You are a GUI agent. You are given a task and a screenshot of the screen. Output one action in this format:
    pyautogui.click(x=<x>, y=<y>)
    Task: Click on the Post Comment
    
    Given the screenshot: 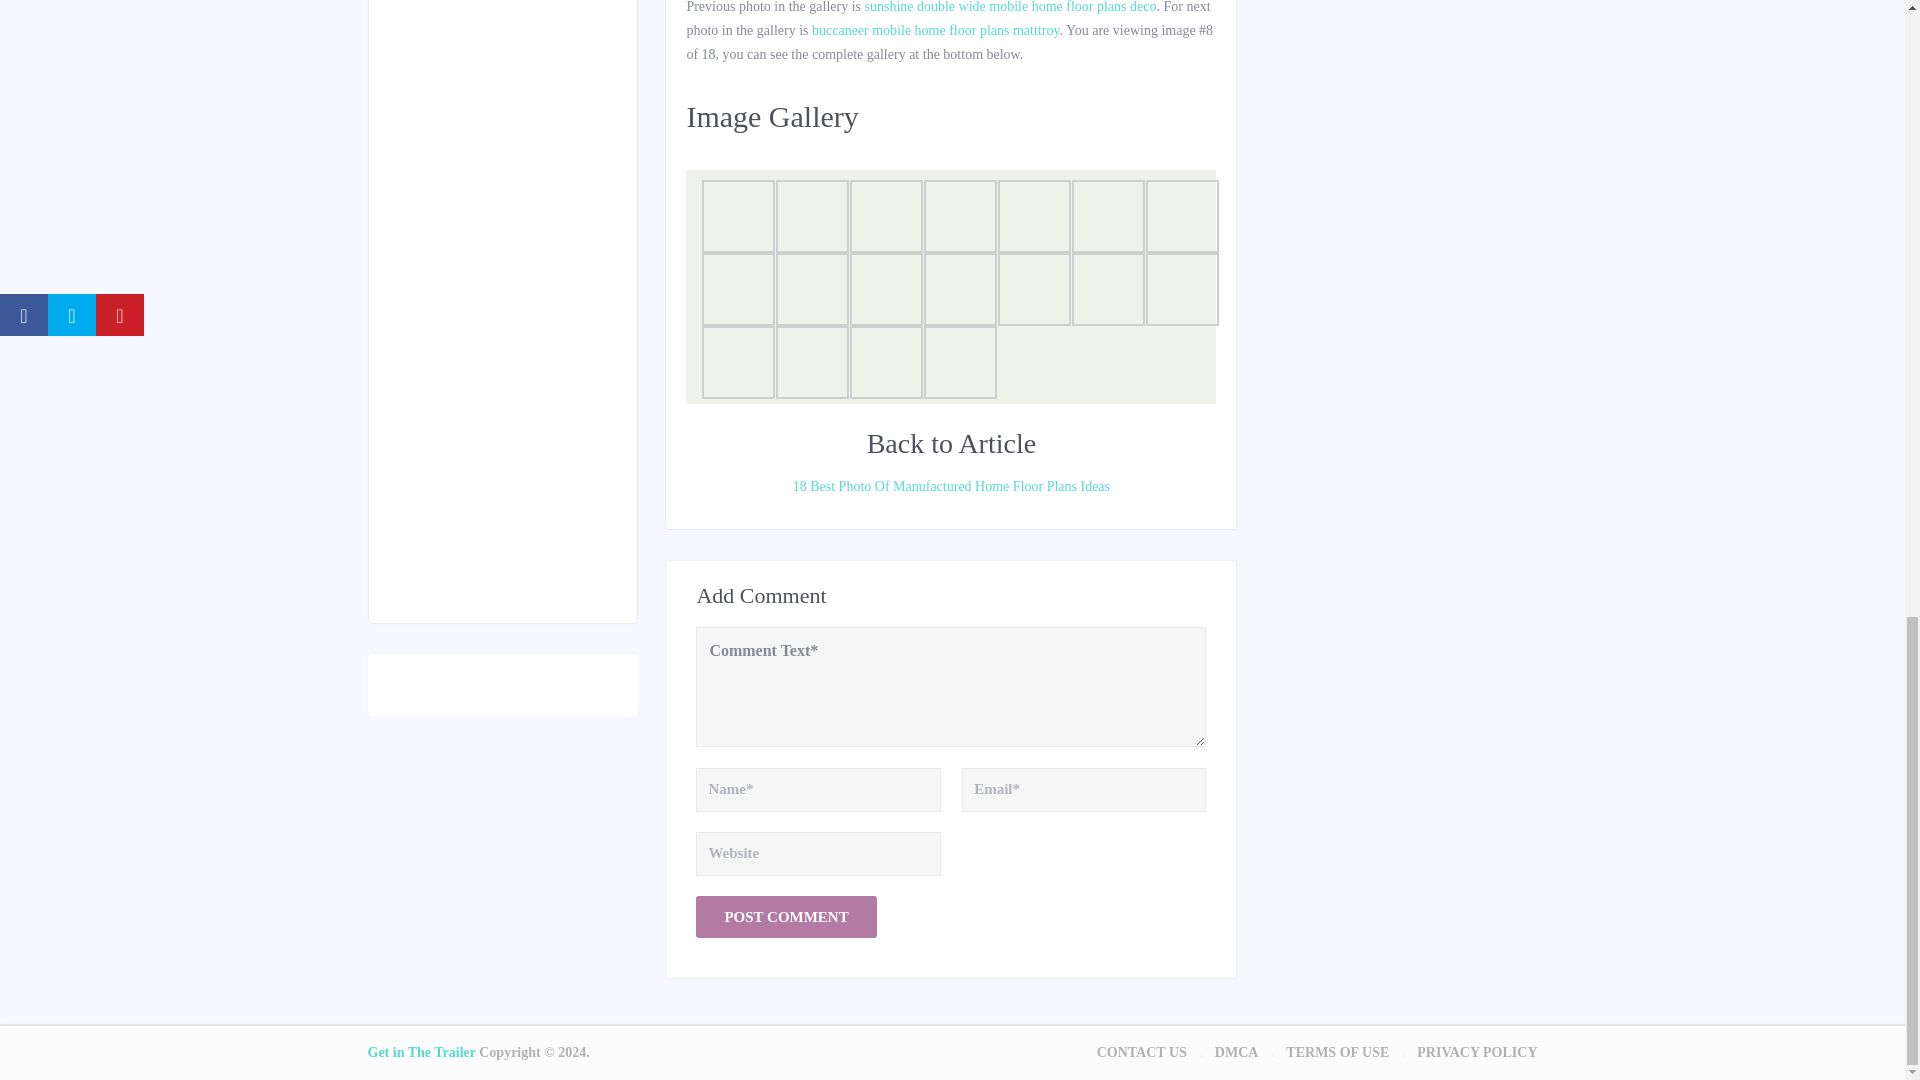 What is the action you would take?
    pyautogui.click(x=785, y=917)
    